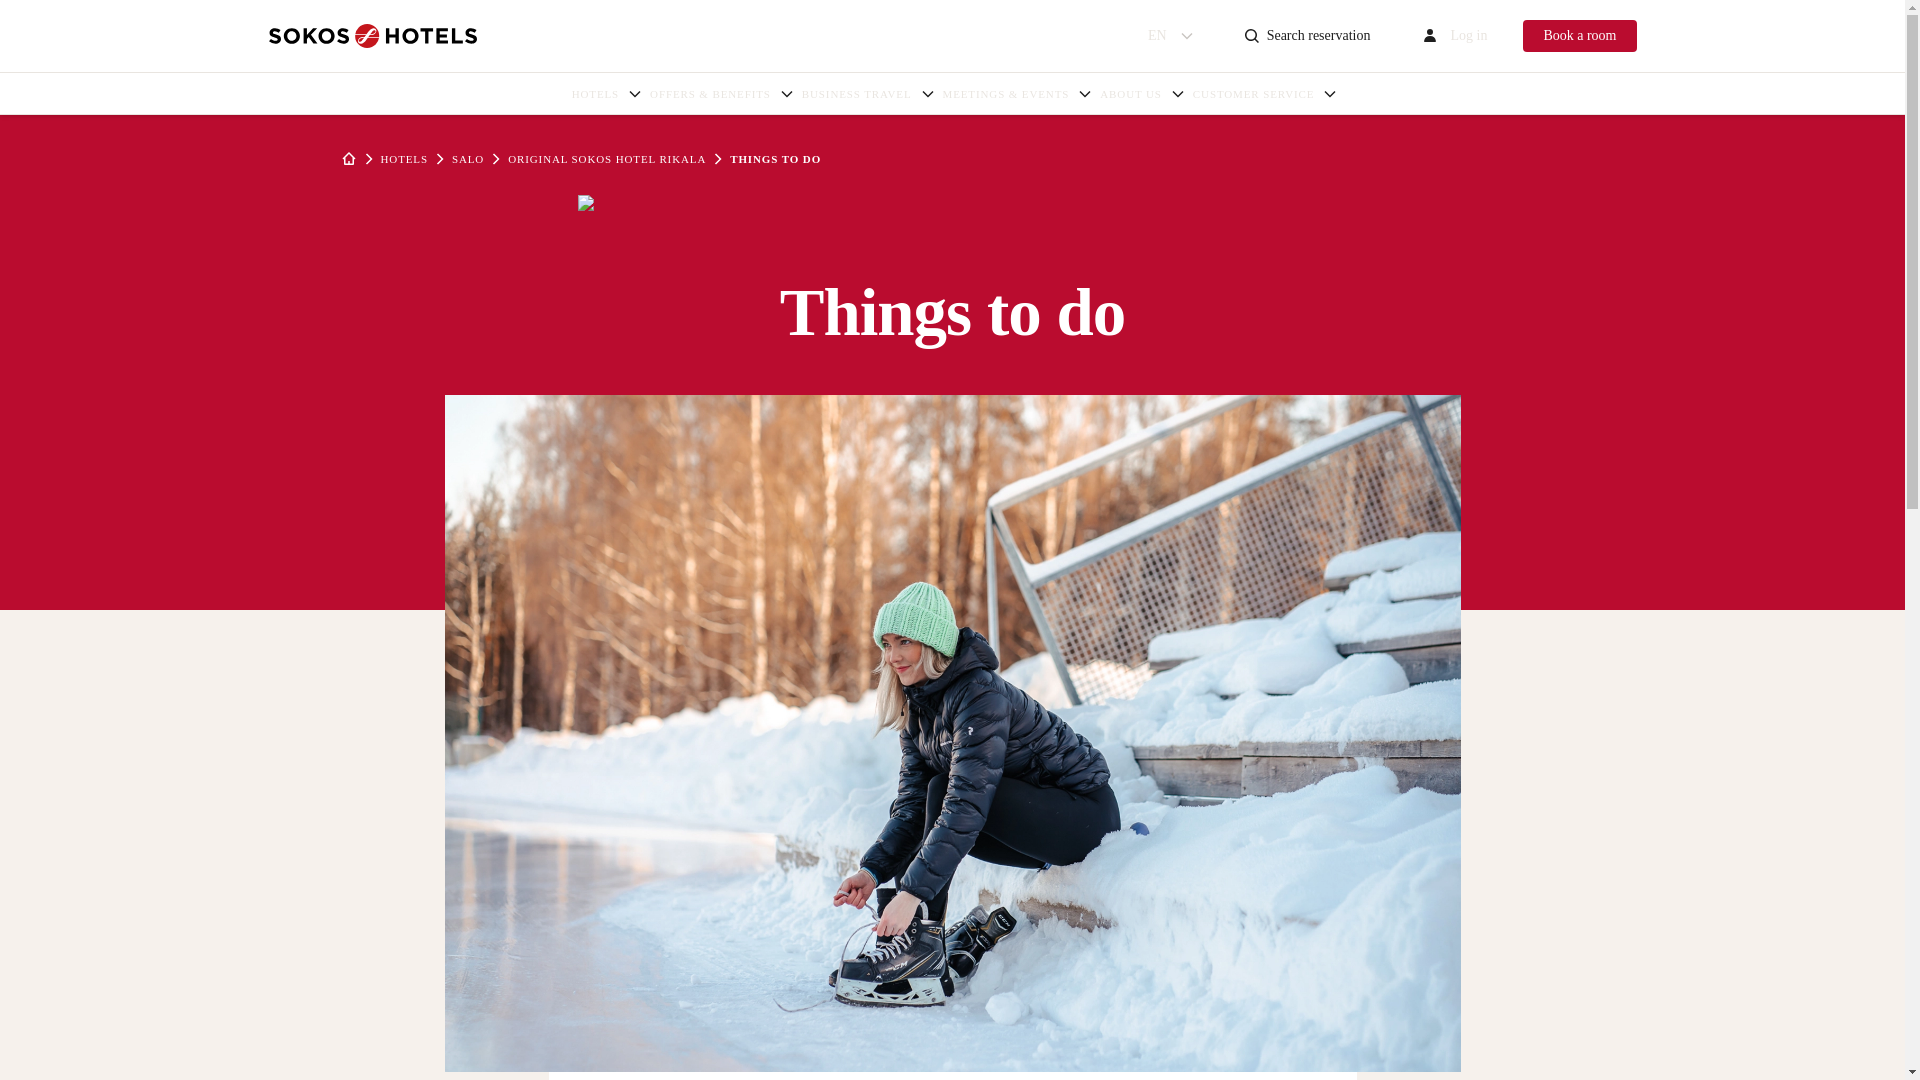 The image size is (1920, 1080). Describe the element at coordinates (1171, 36) in the screenshot. I see `HOTELS` at that location.